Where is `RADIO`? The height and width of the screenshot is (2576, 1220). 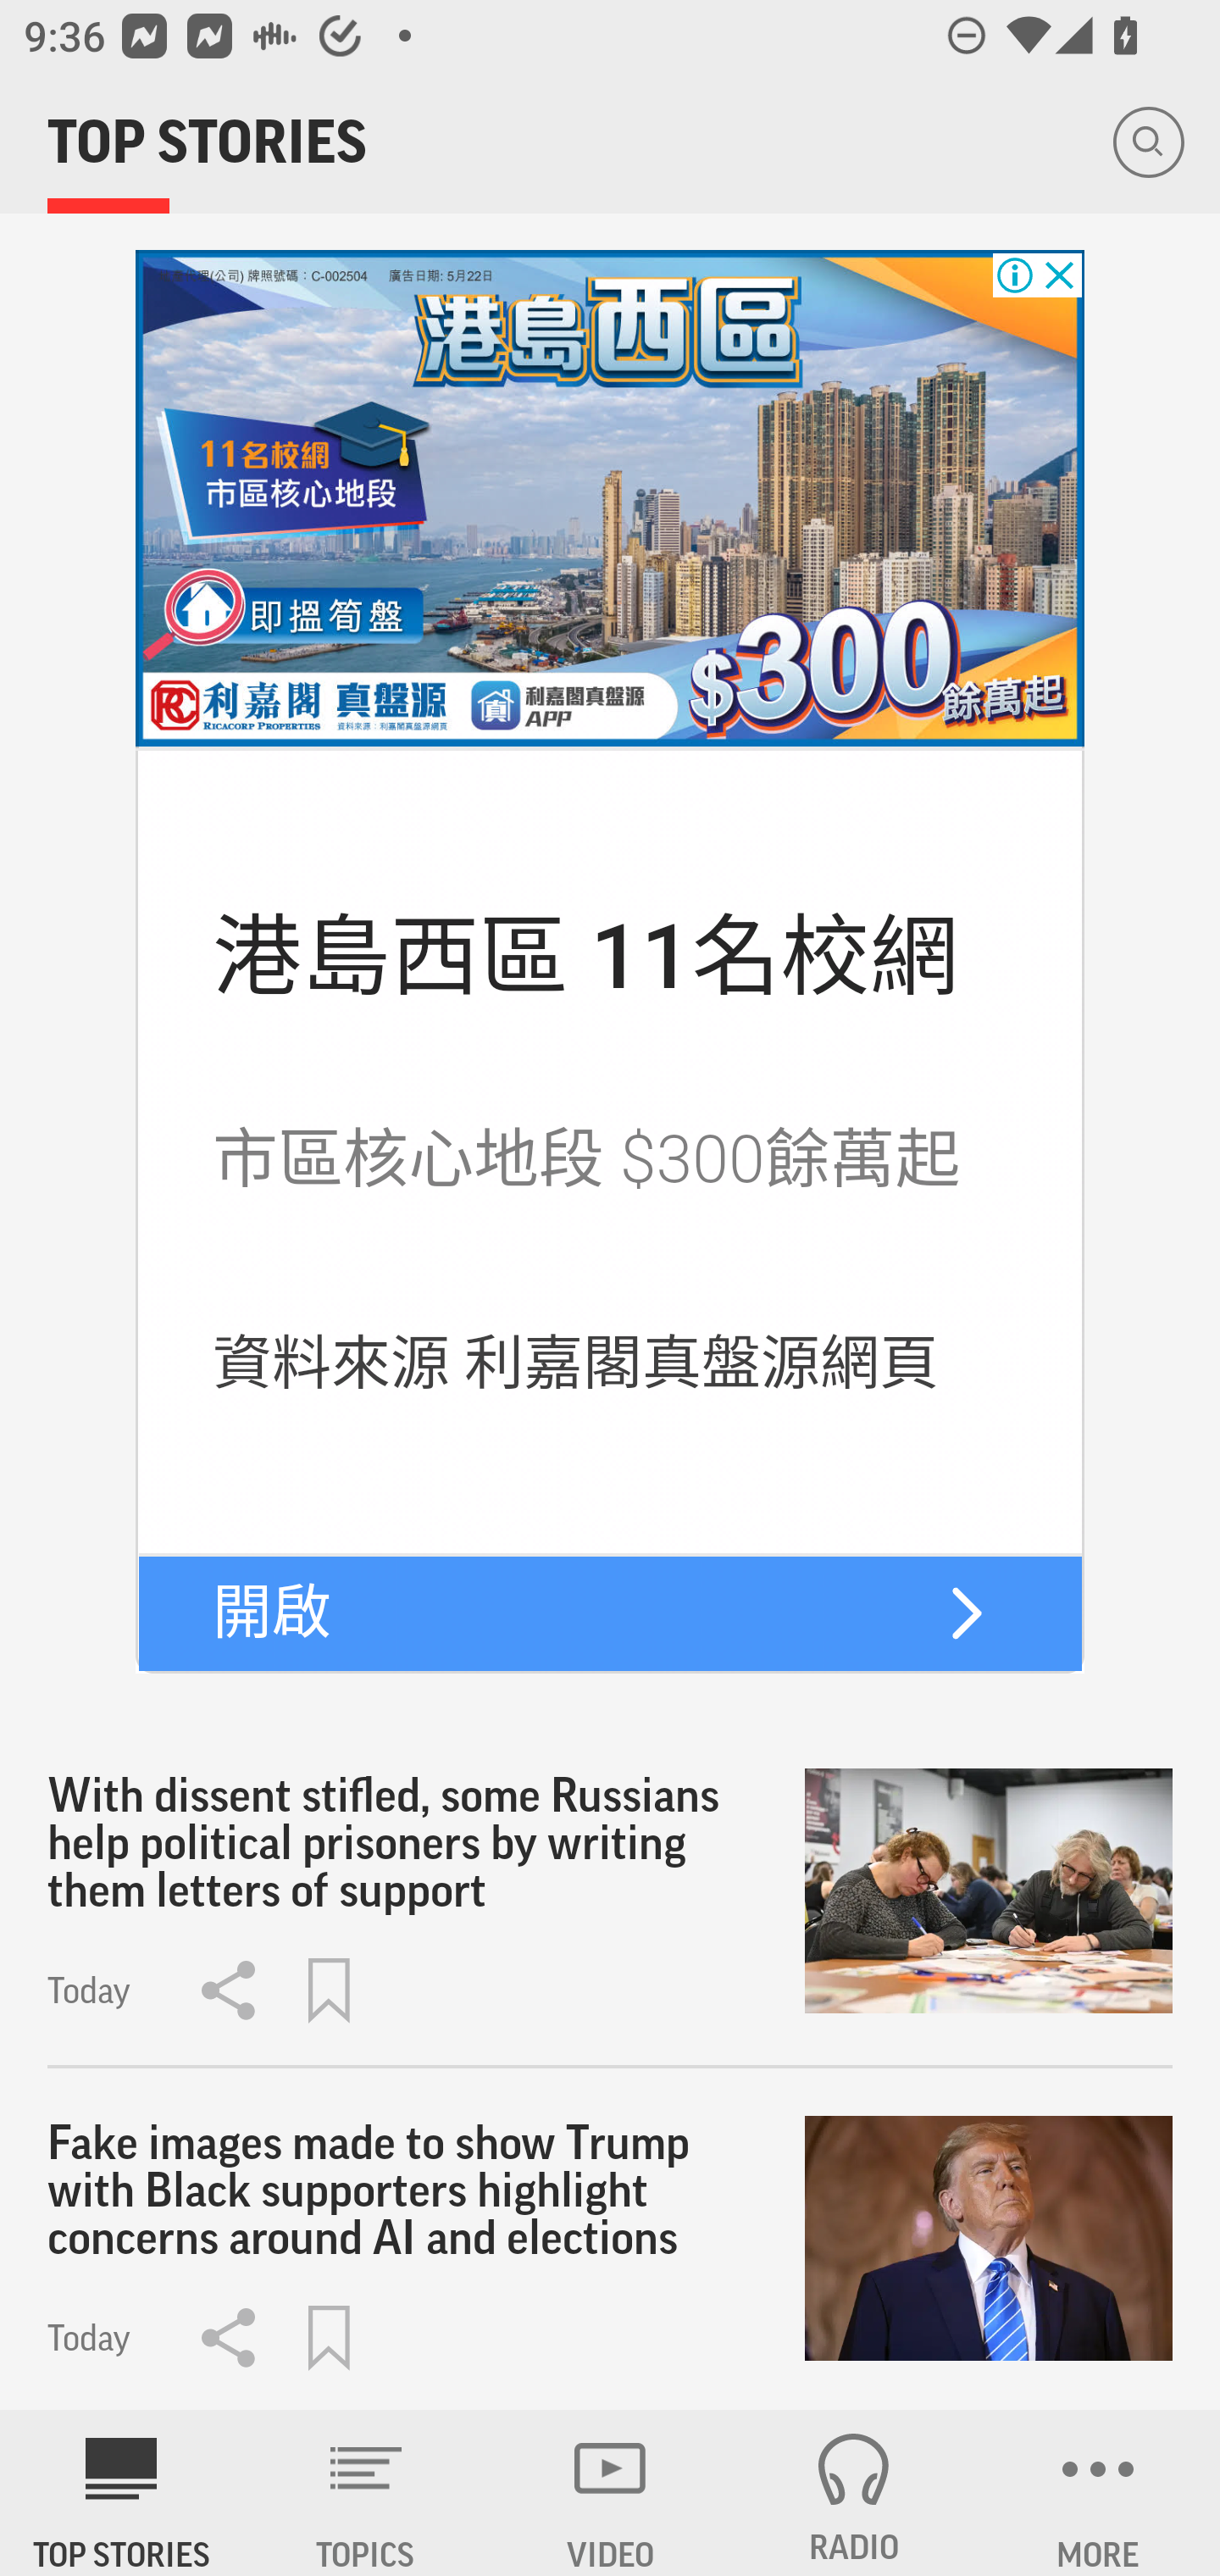
RADIO is located at coordinates (854, 2493).